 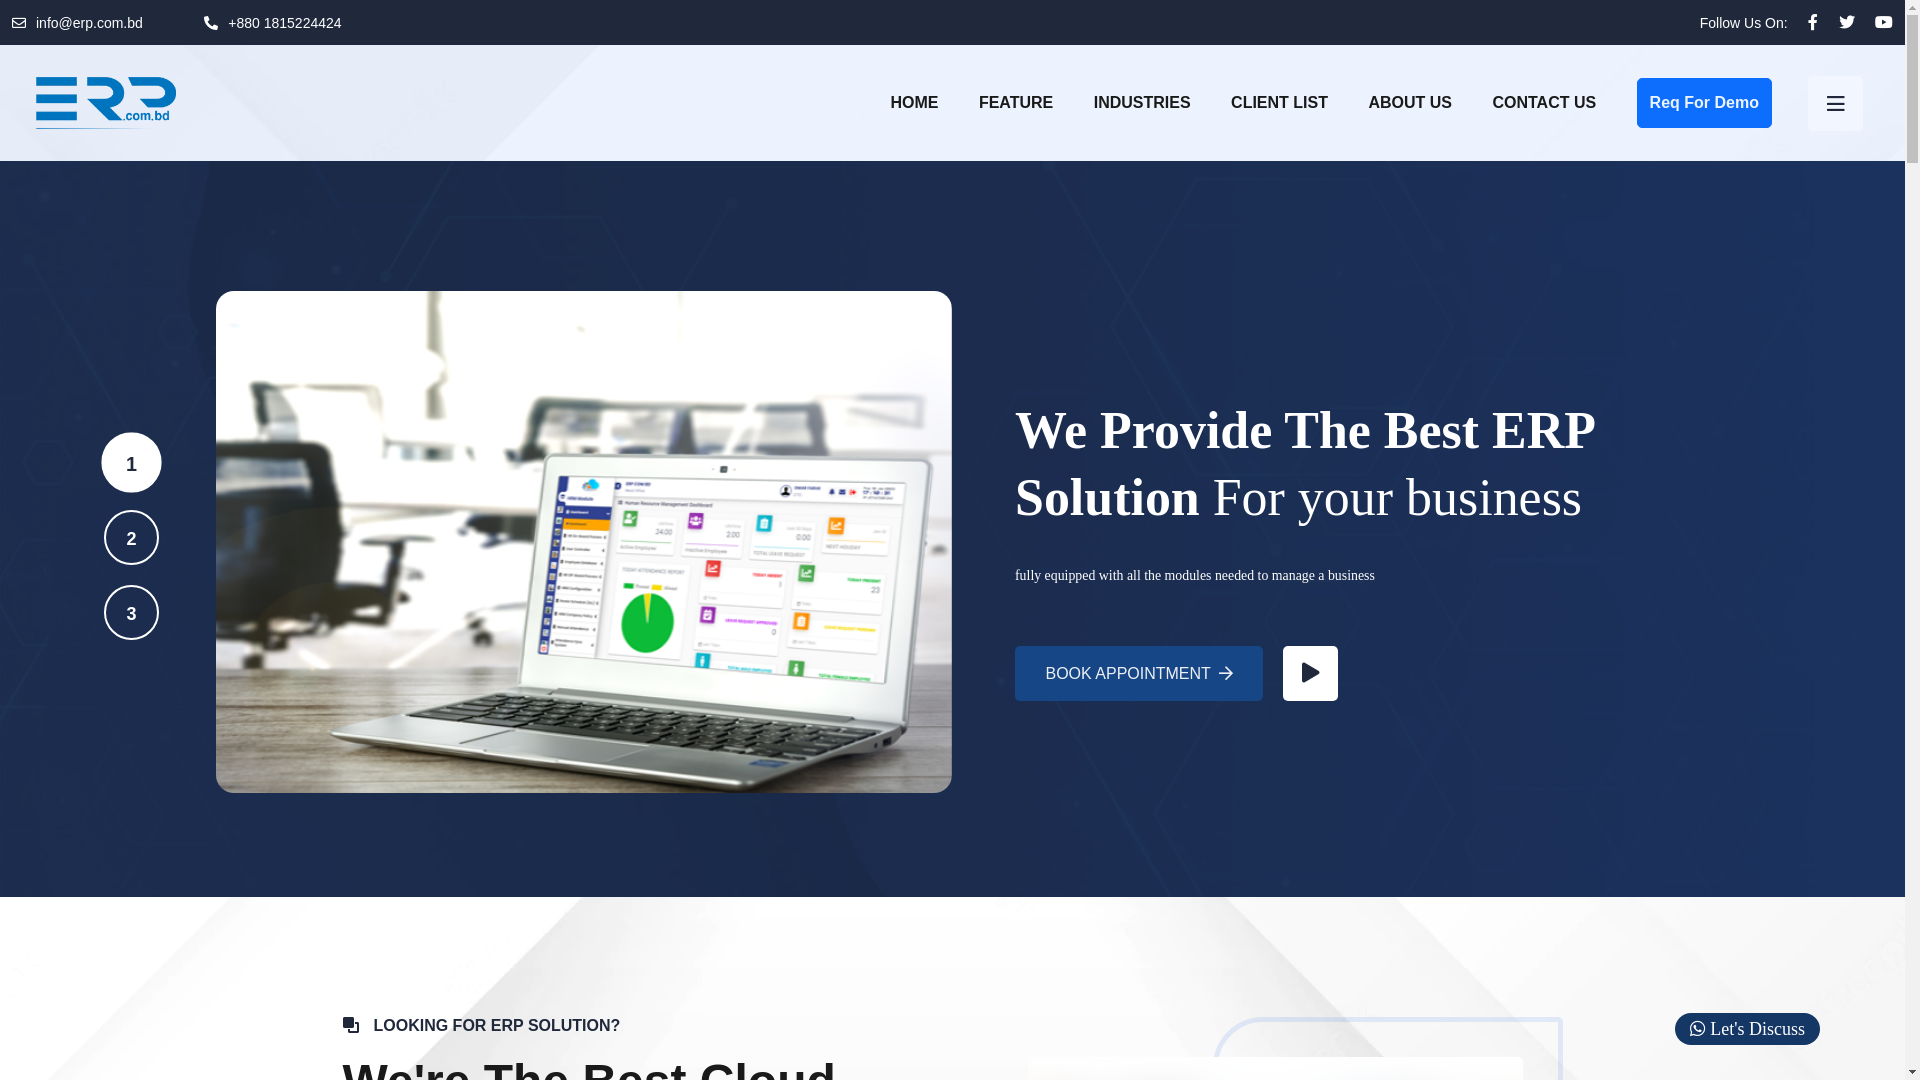 I want to click on Let's Discuss, so click(x=1748, y=1029).